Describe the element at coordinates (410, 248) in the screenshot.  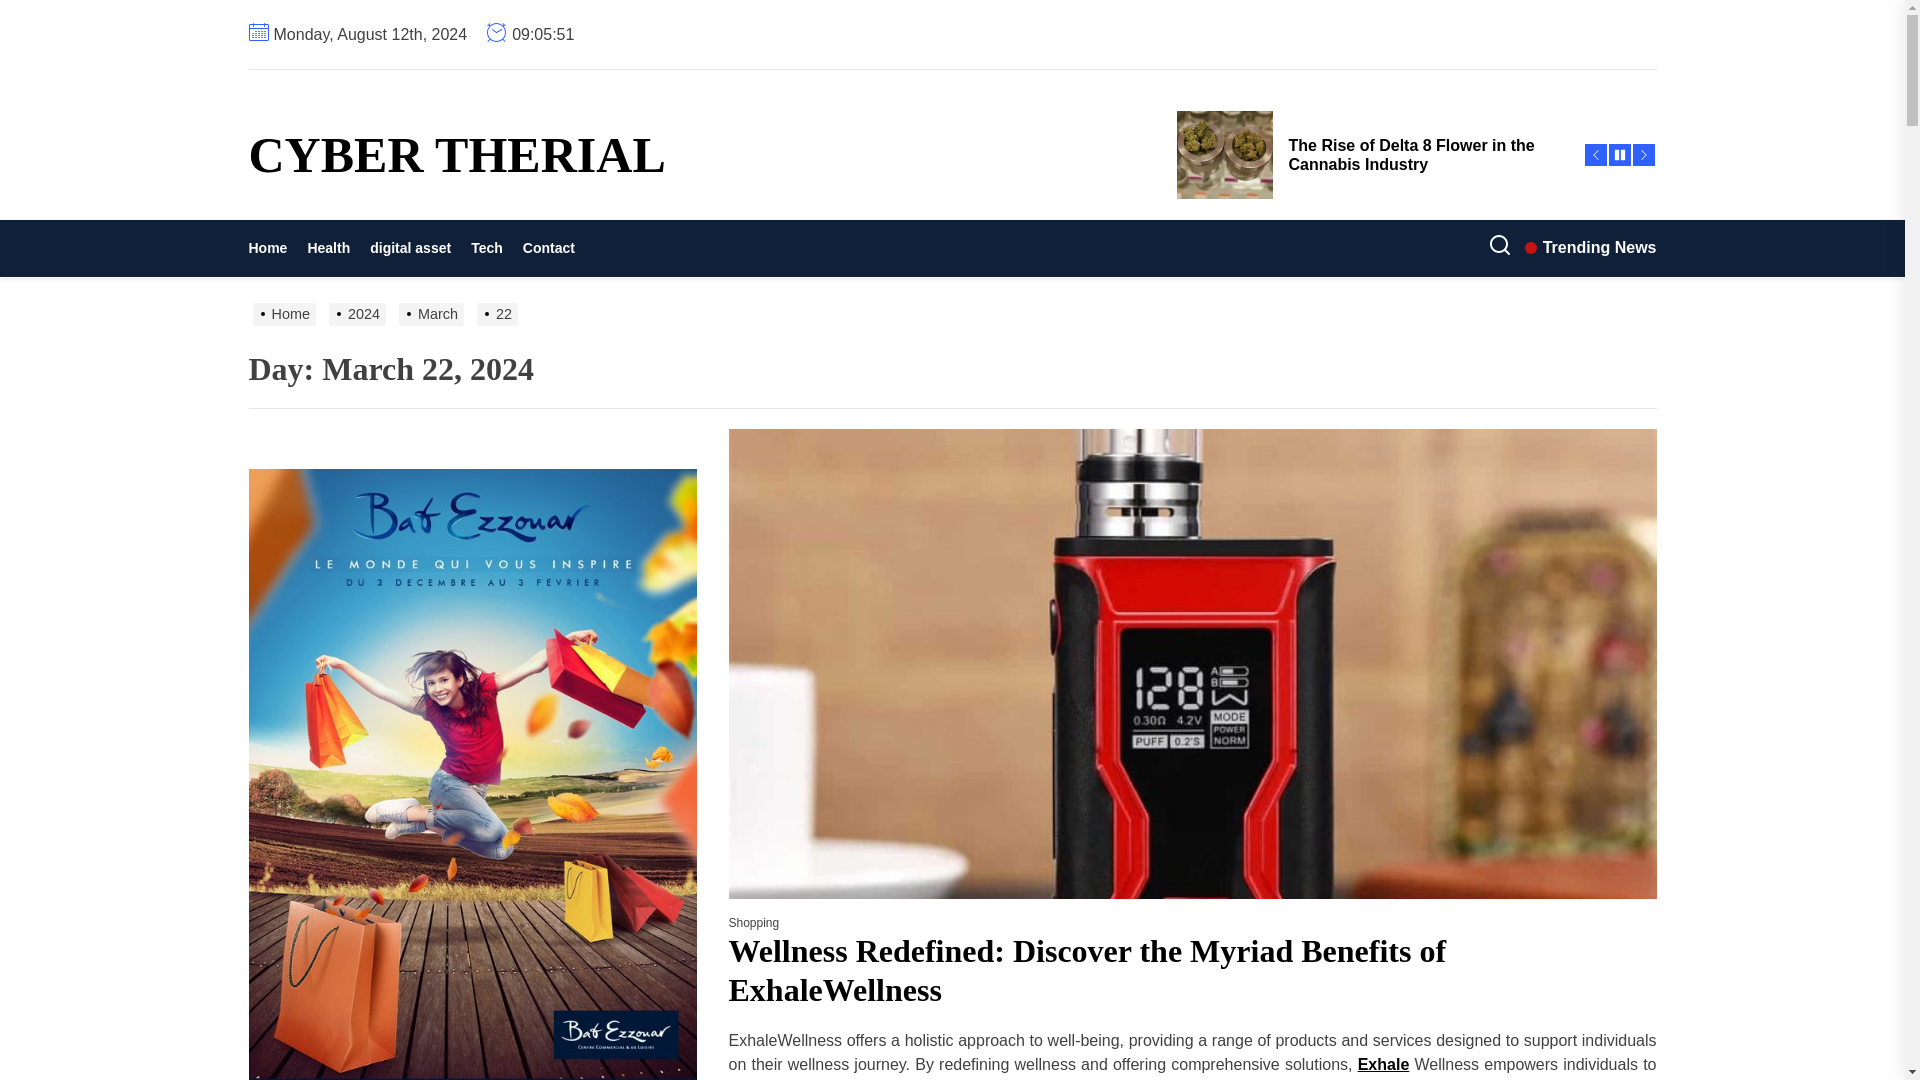
I see `digital asset` at that location.